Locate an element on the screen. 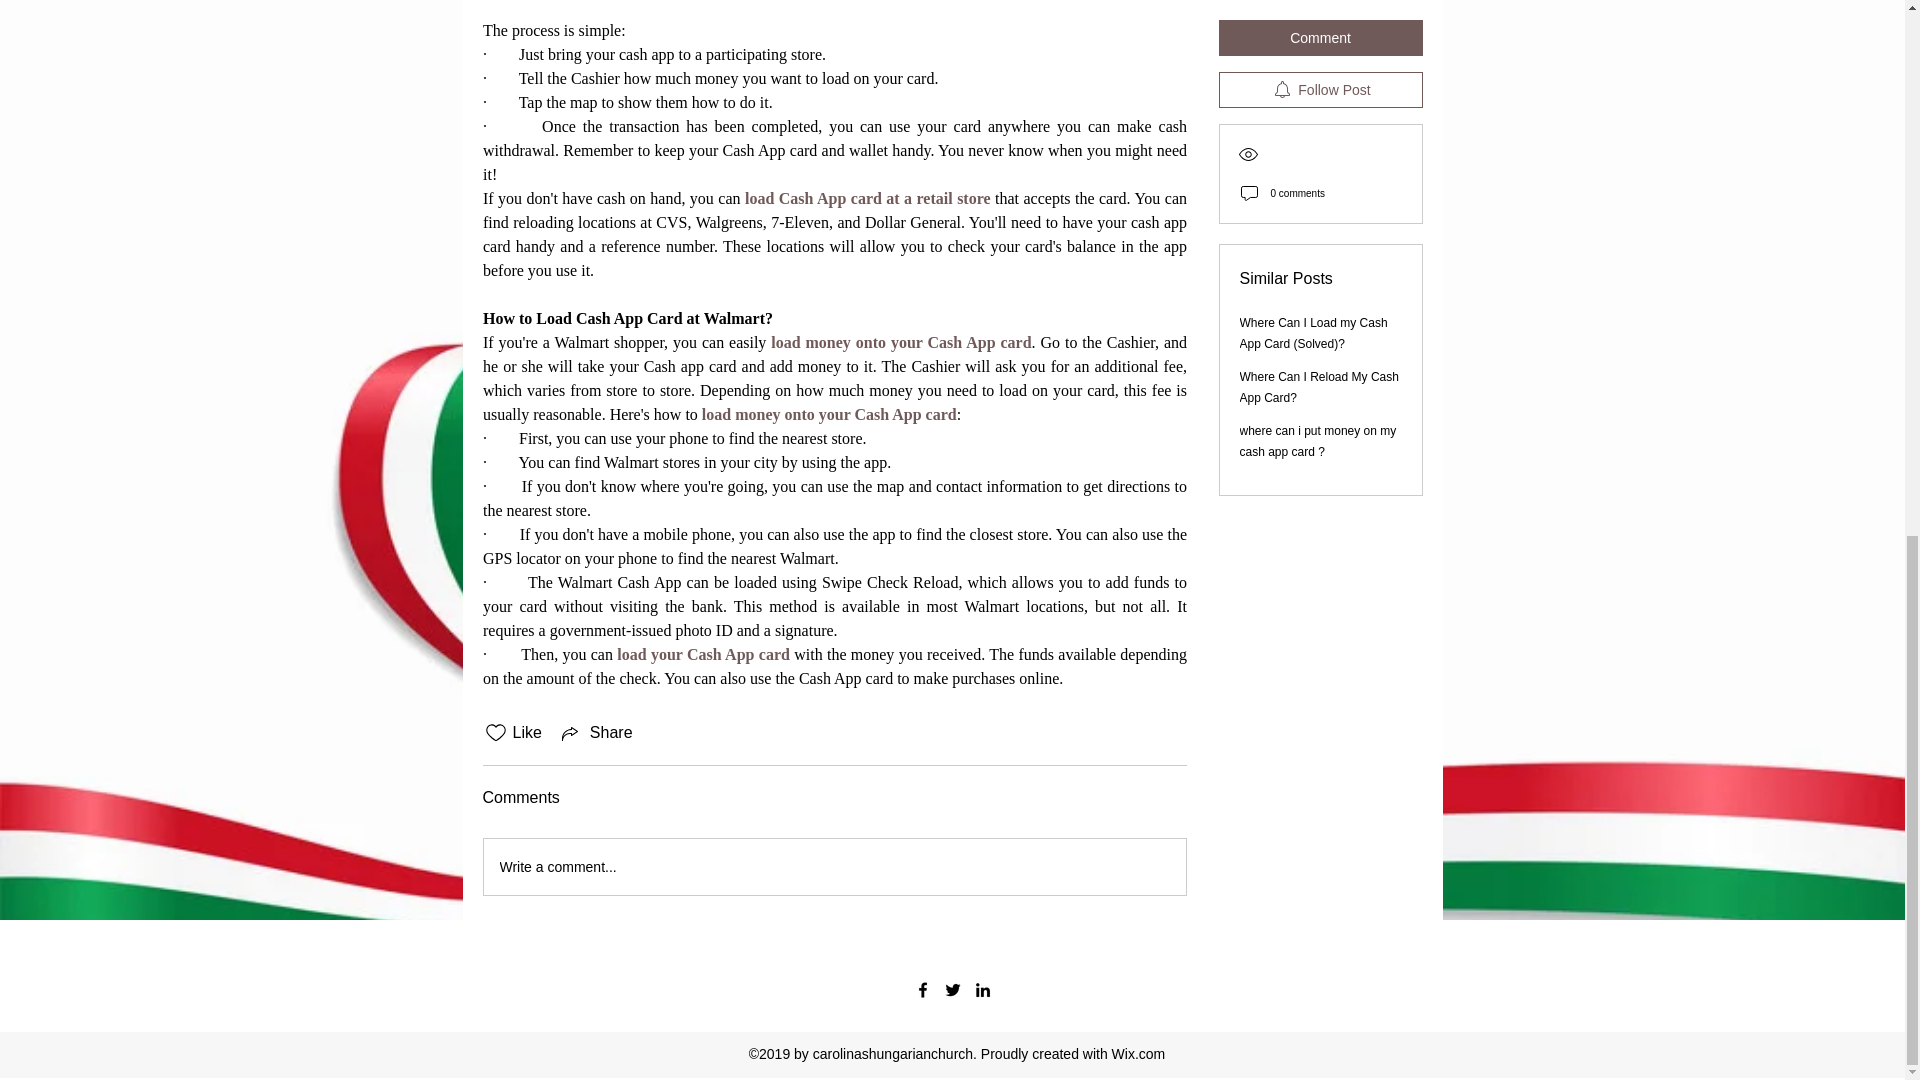 The height and width of the screenshot is (1080, 1920). Share is located at coordinates (596, 733).